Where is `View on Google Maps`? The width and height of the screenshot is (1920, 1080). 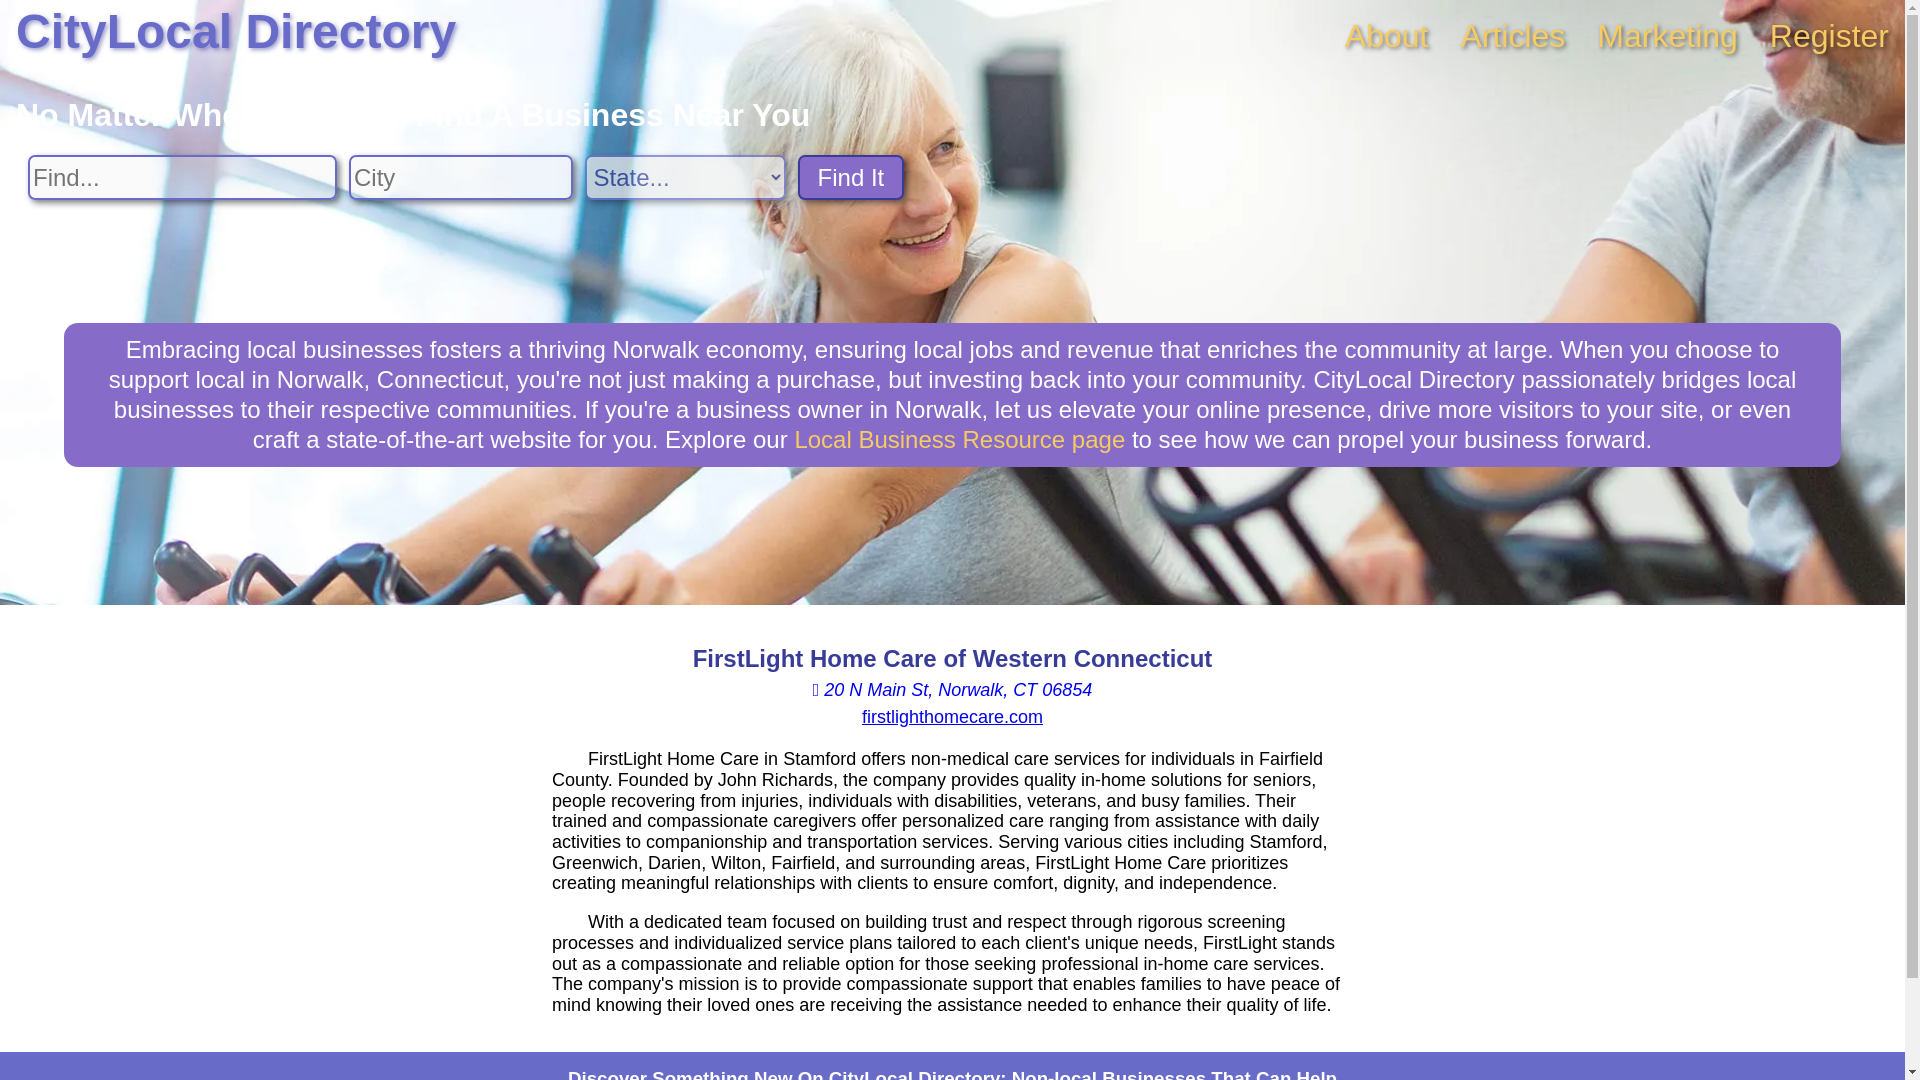 View on Google Maps is located at coordinates (952, 690).